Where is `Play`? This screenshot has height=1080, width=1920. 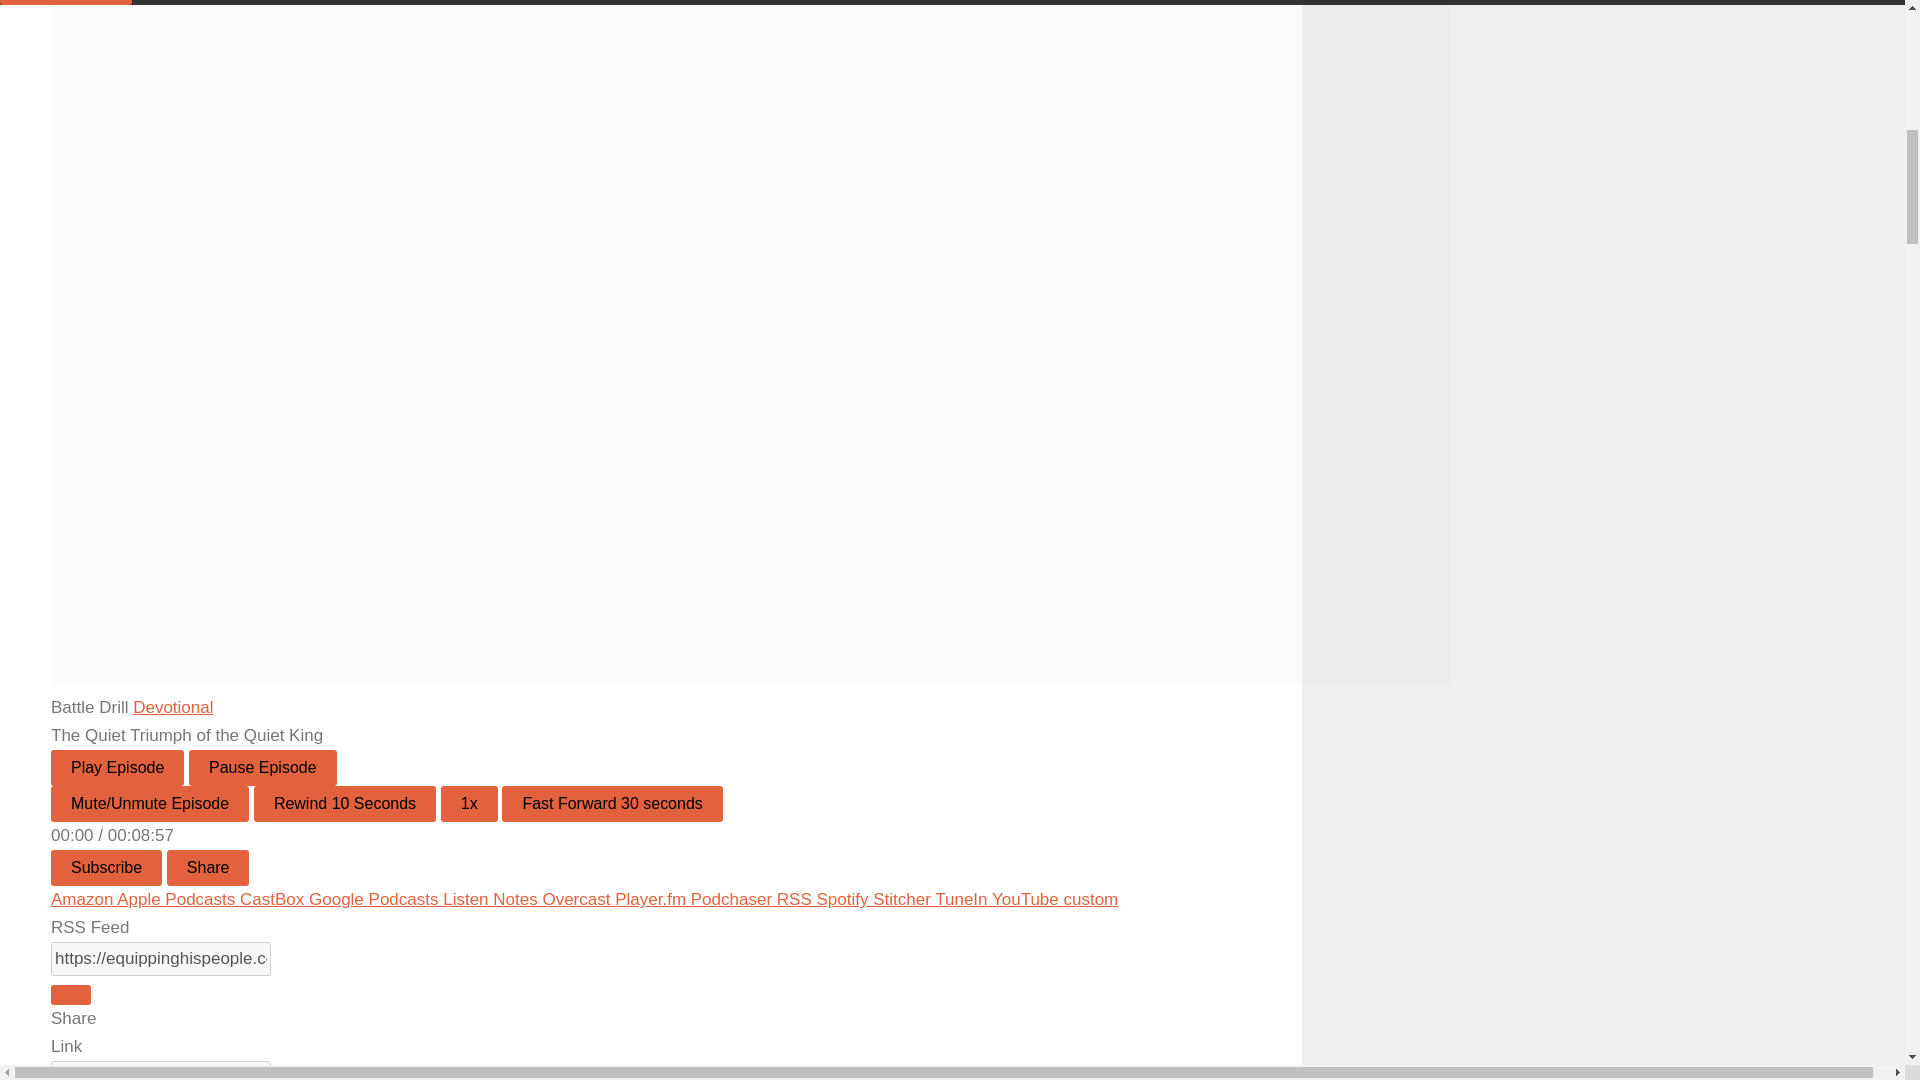
Play is located at coordinates (118, 768).